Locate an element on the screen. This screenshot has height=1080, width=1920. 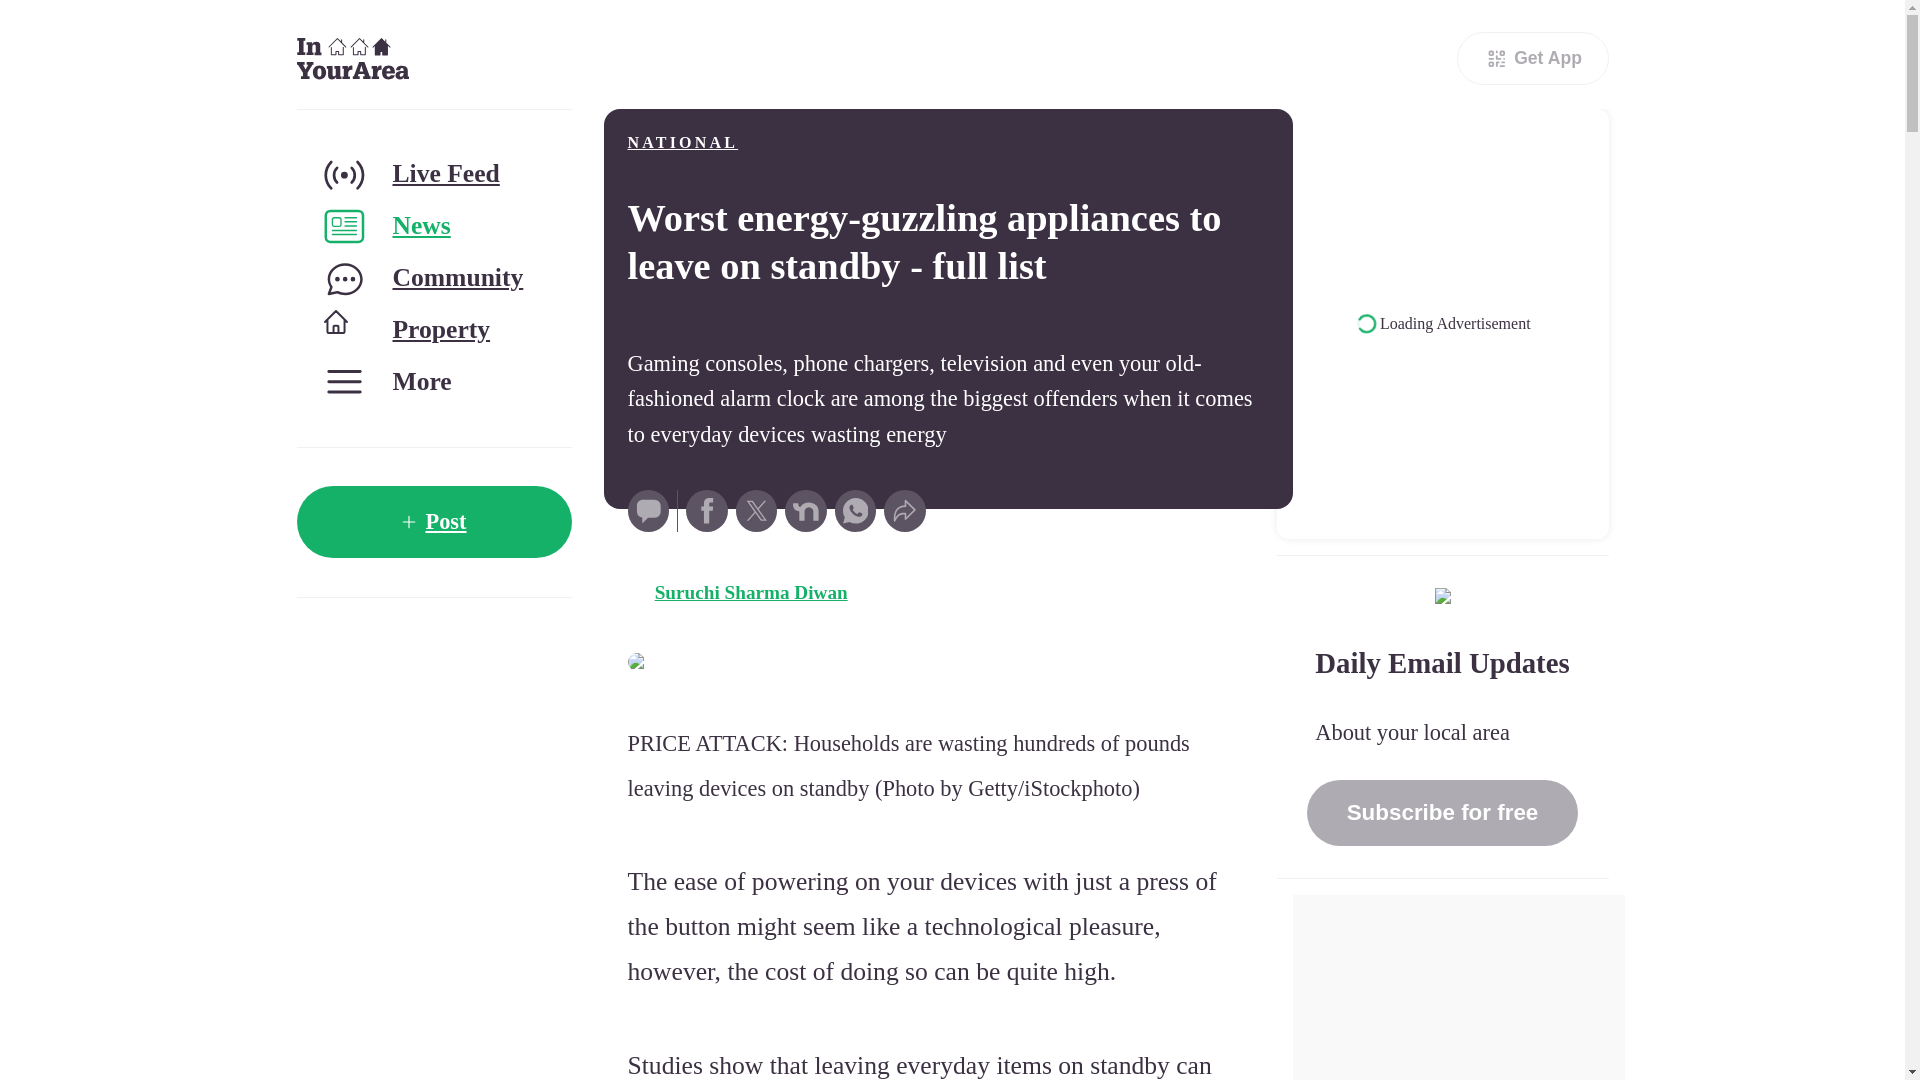
Community is located at coordinates (432, 278).